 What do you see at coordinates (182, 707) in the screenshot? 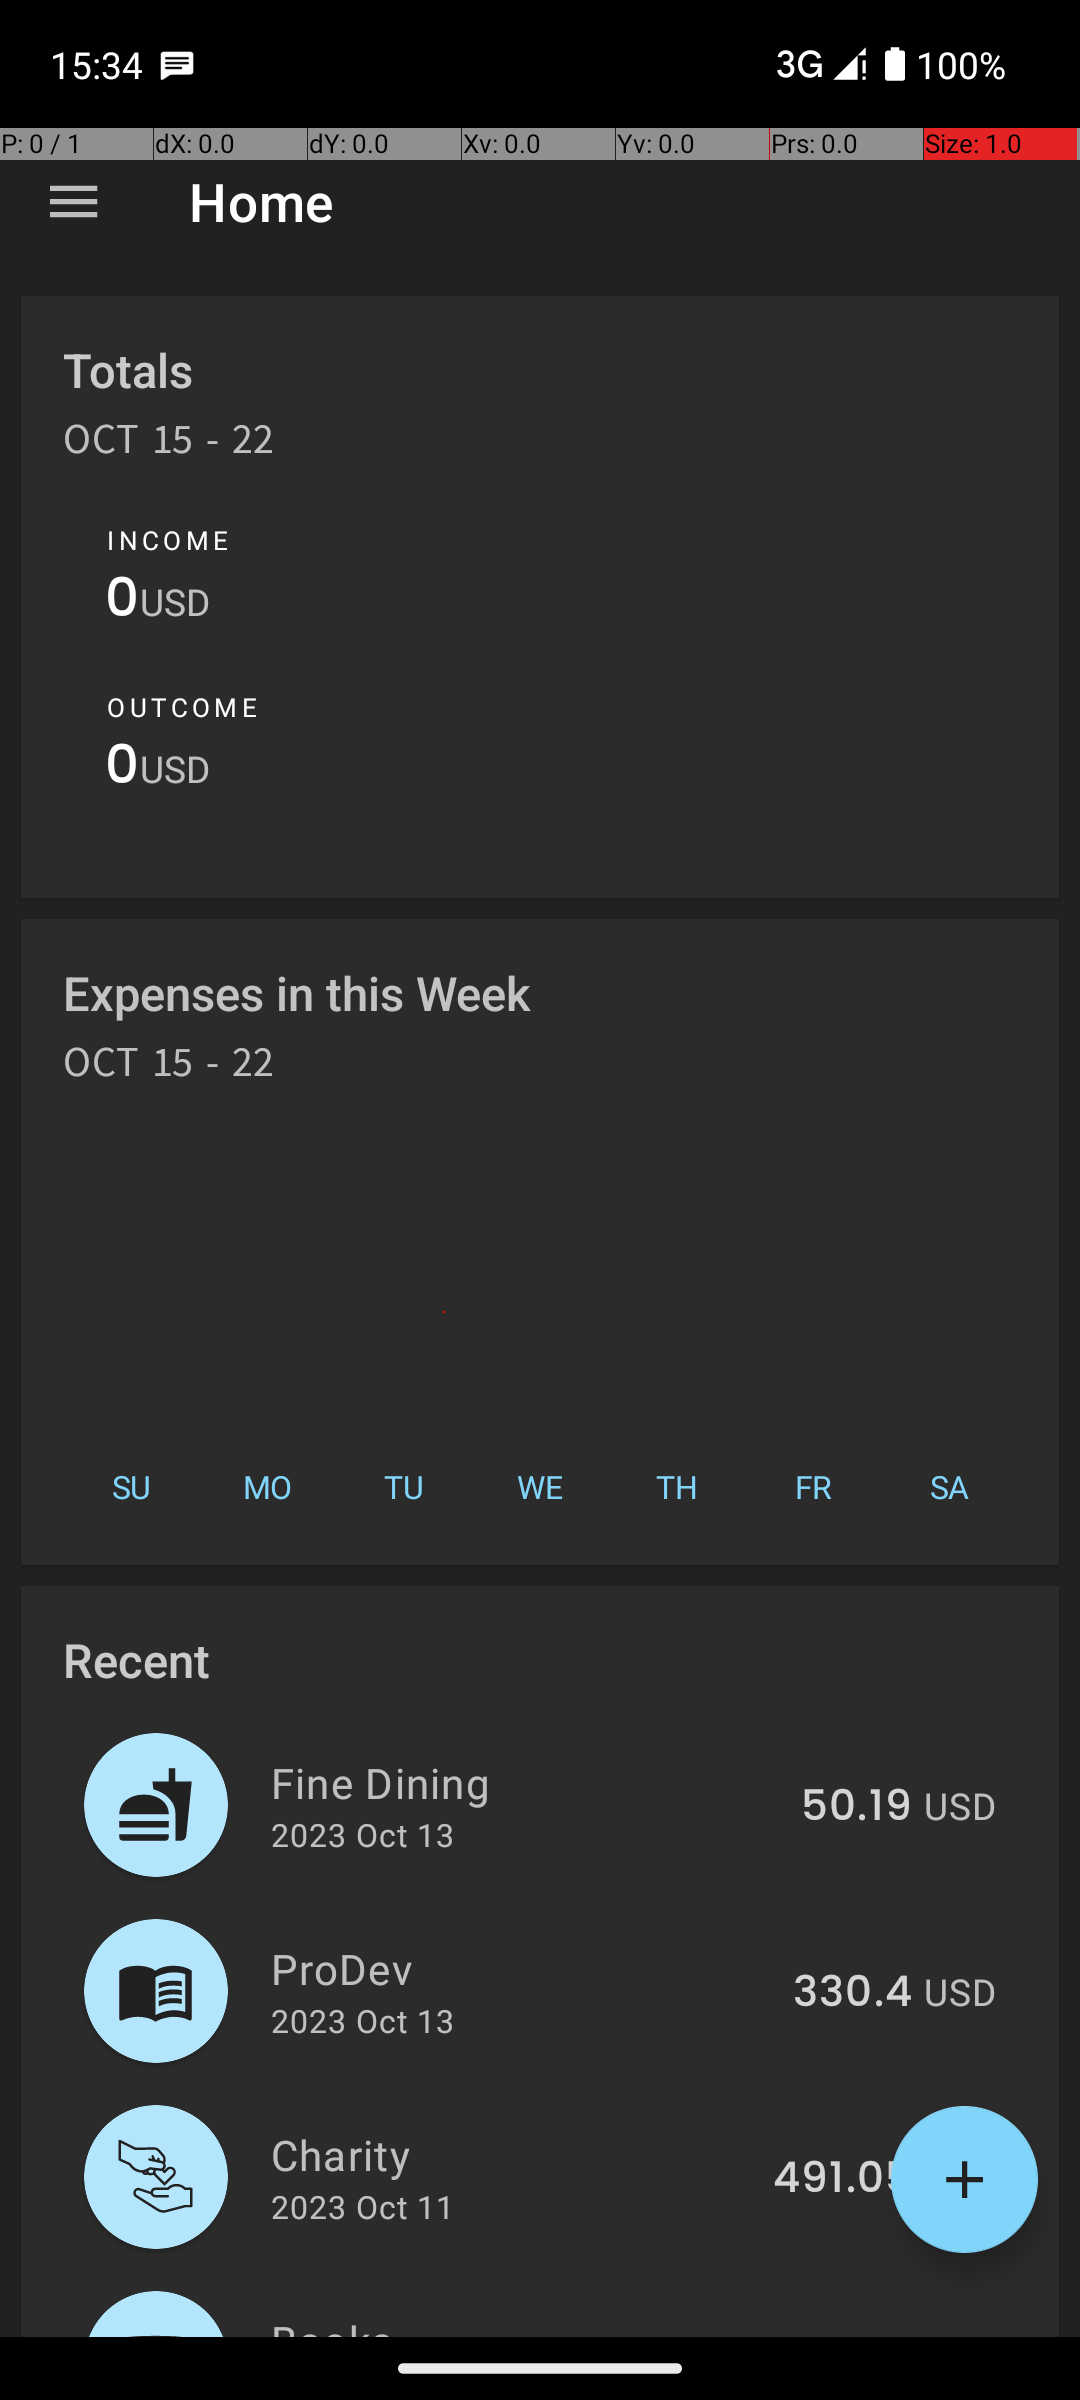
I see `OUTCOME` at bounding box center [182, 707].